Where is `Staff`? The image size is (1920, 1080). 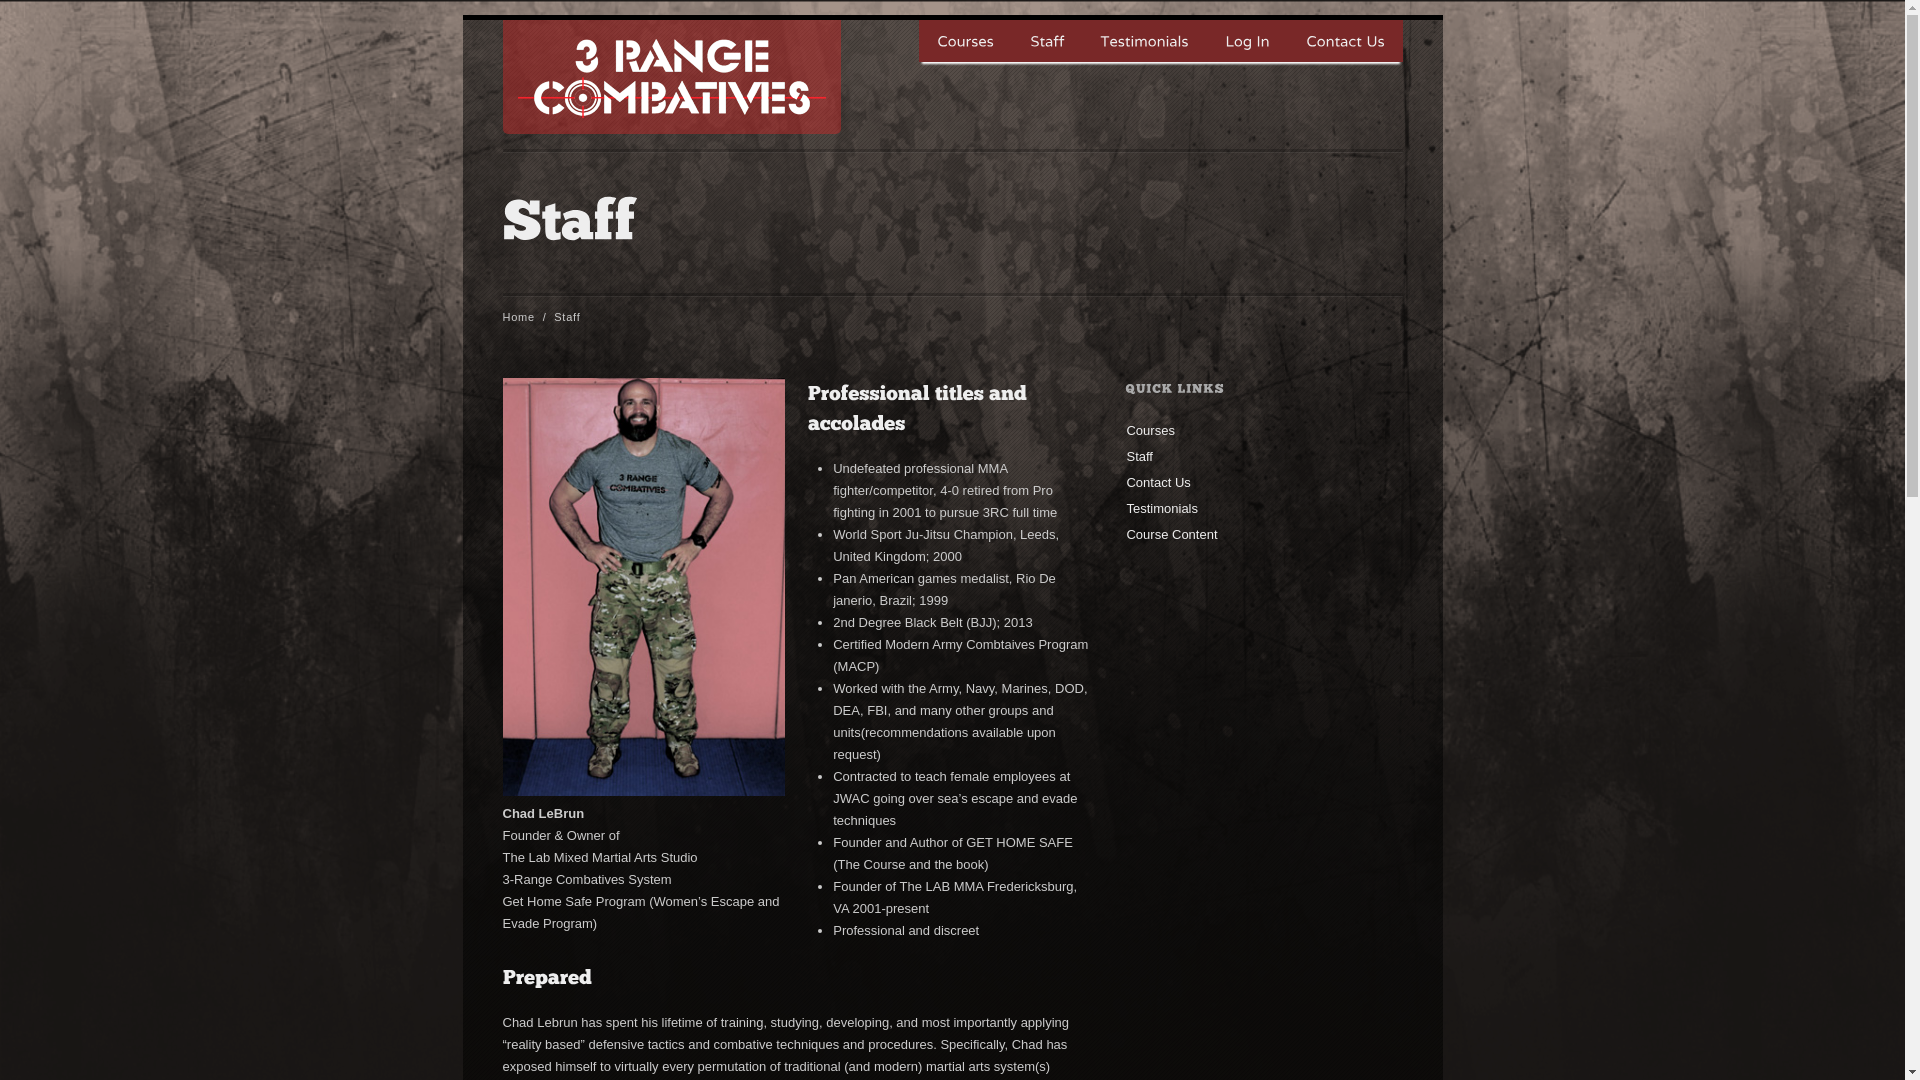
Staff is located at coordinates (1140, 456).